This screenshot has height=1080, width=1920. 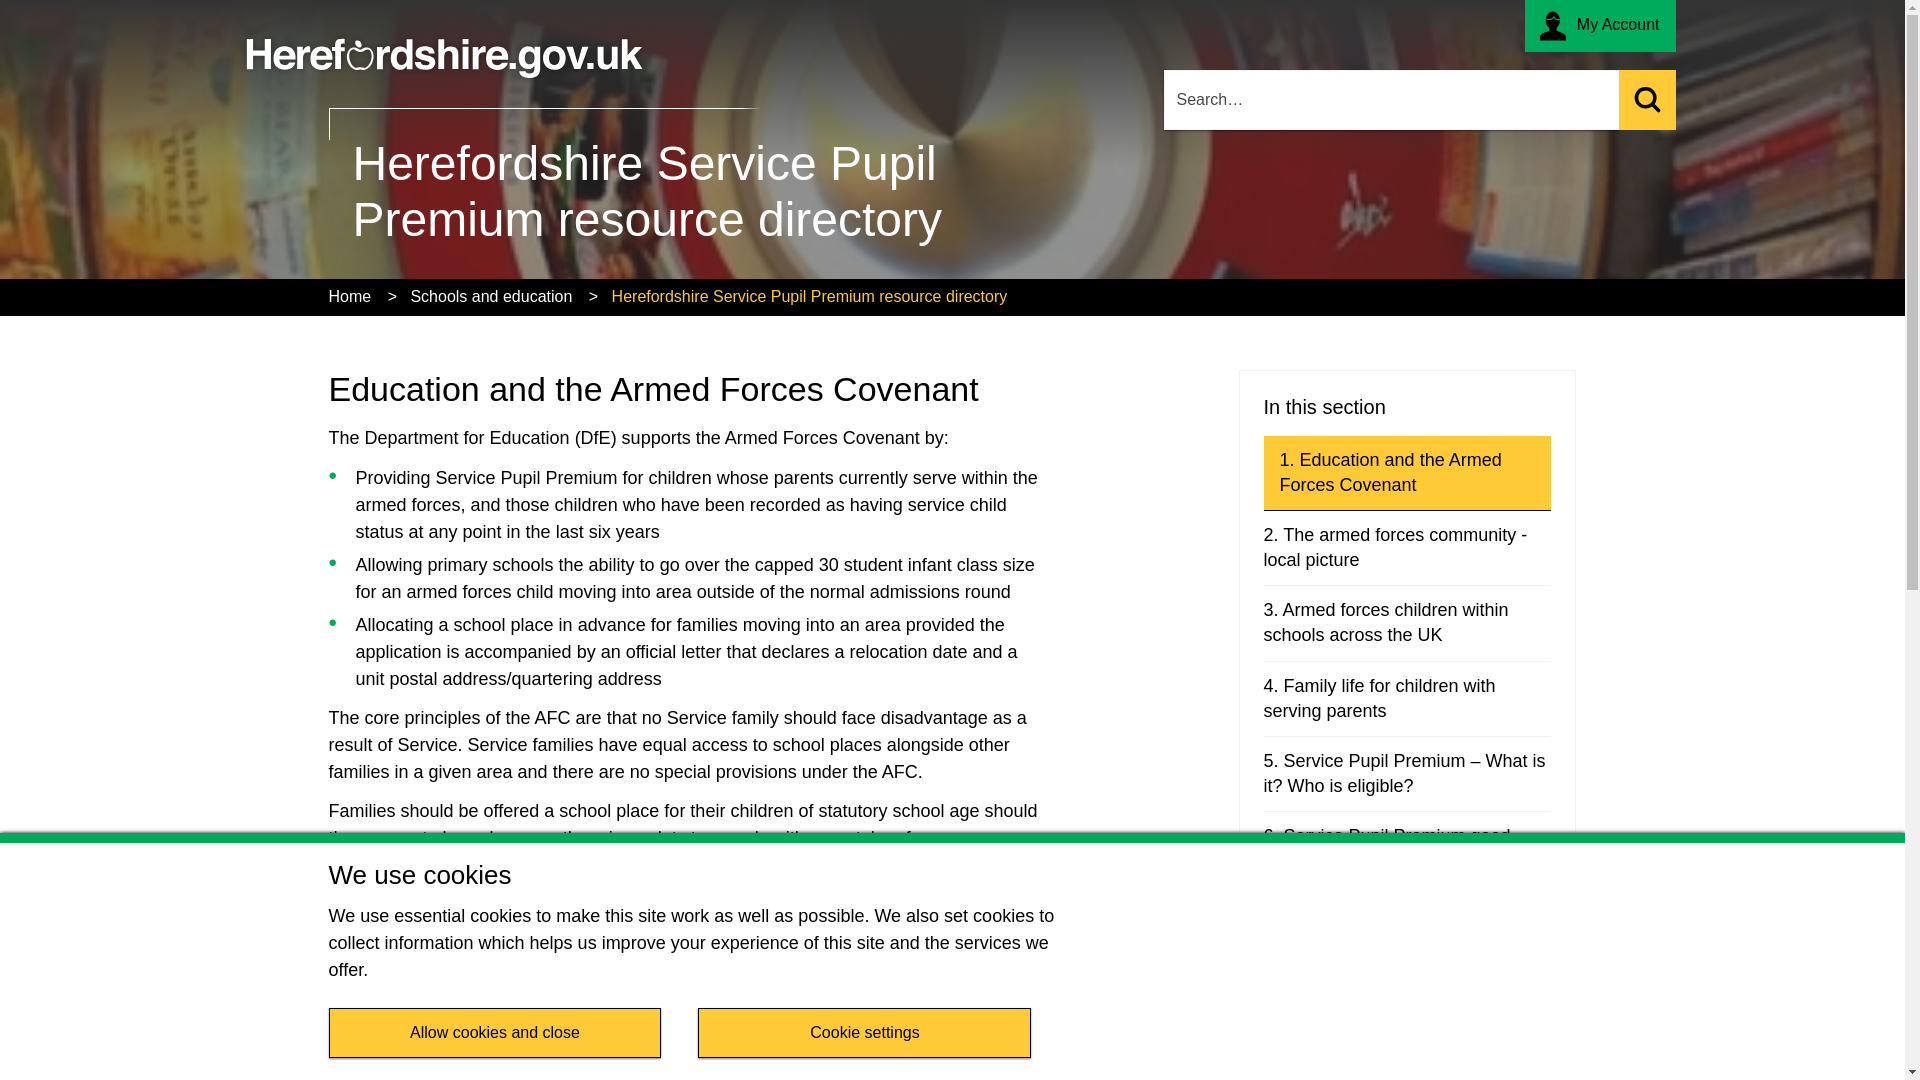 What do you see at coordinates (1407, 1000) in the screenshot?
I see `Service Pupil Premium information for schools` at bounding box center [1407, 1000].